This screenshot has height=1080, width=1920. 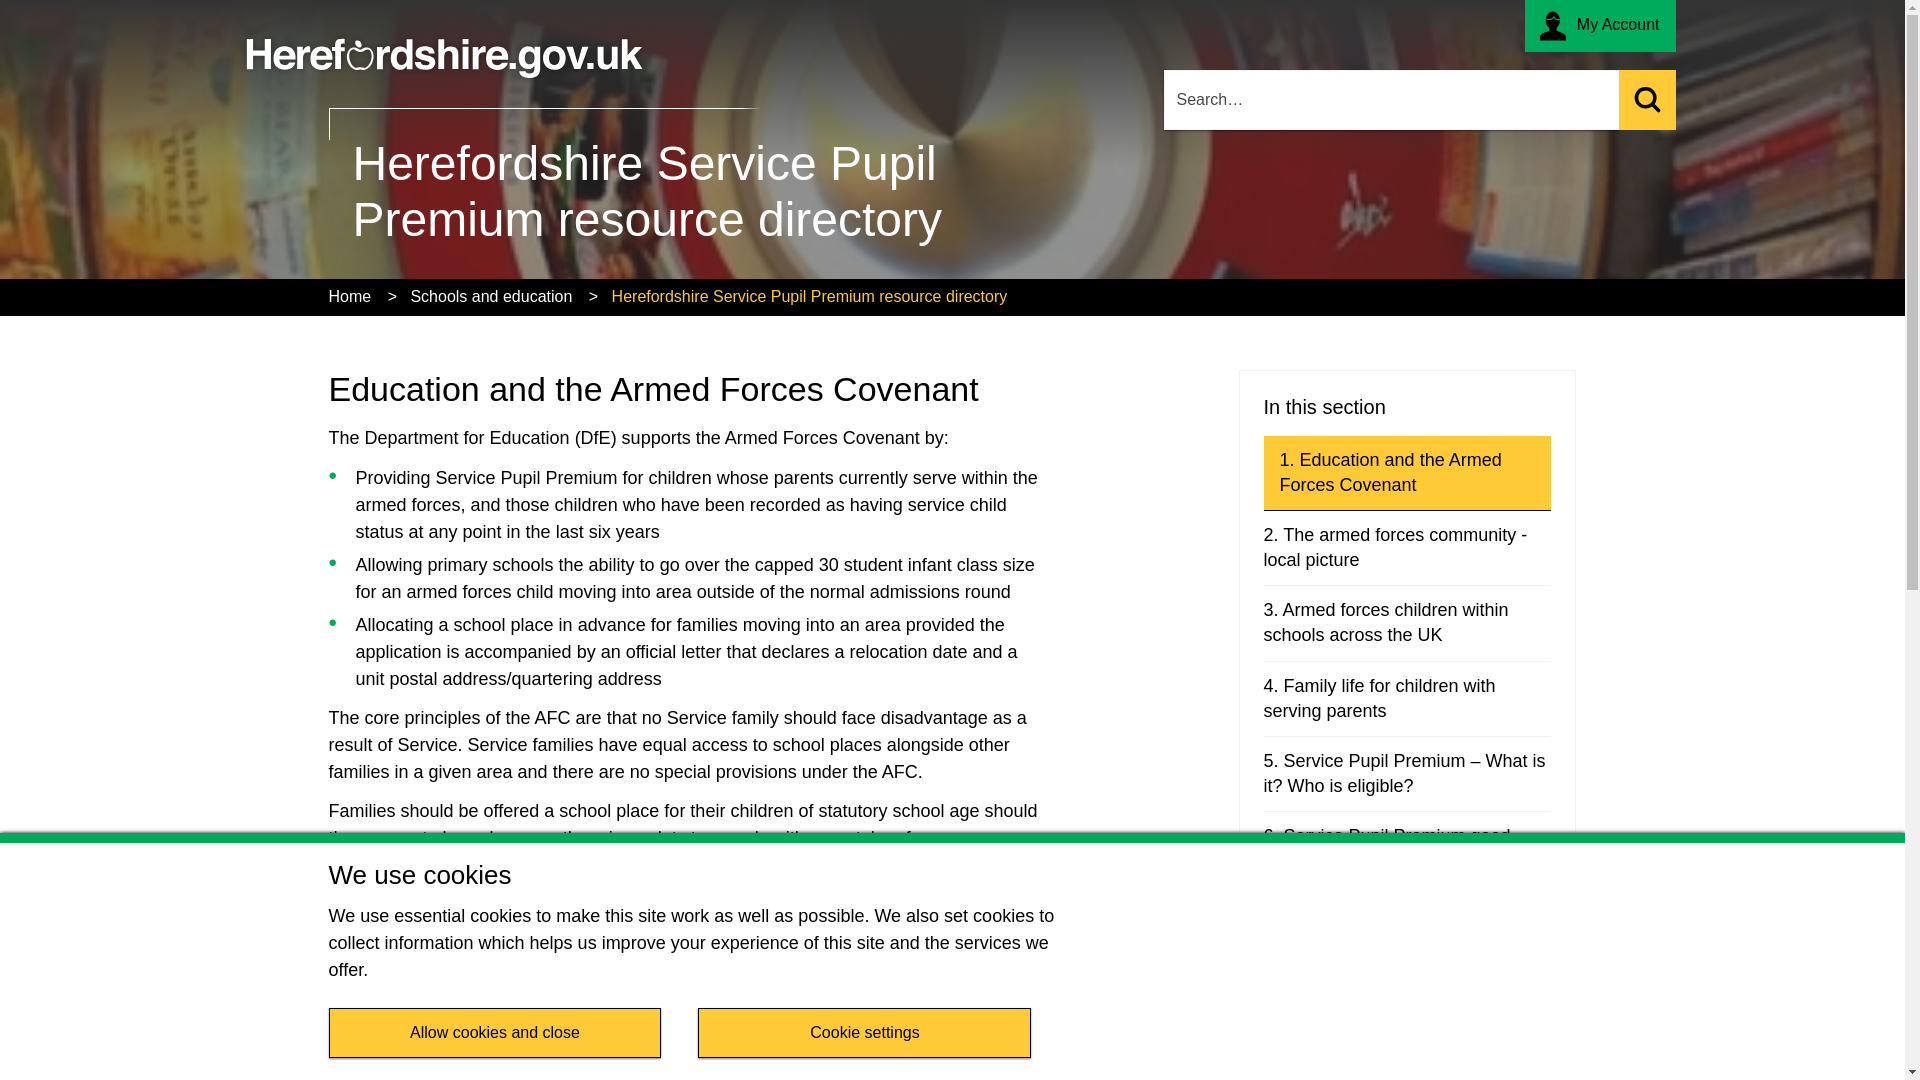 What do you see at coordinates (1407, 1000) in the screenshot?
I see `Service Pupil Premium information for schools` at bounding box center [1407, 1000].